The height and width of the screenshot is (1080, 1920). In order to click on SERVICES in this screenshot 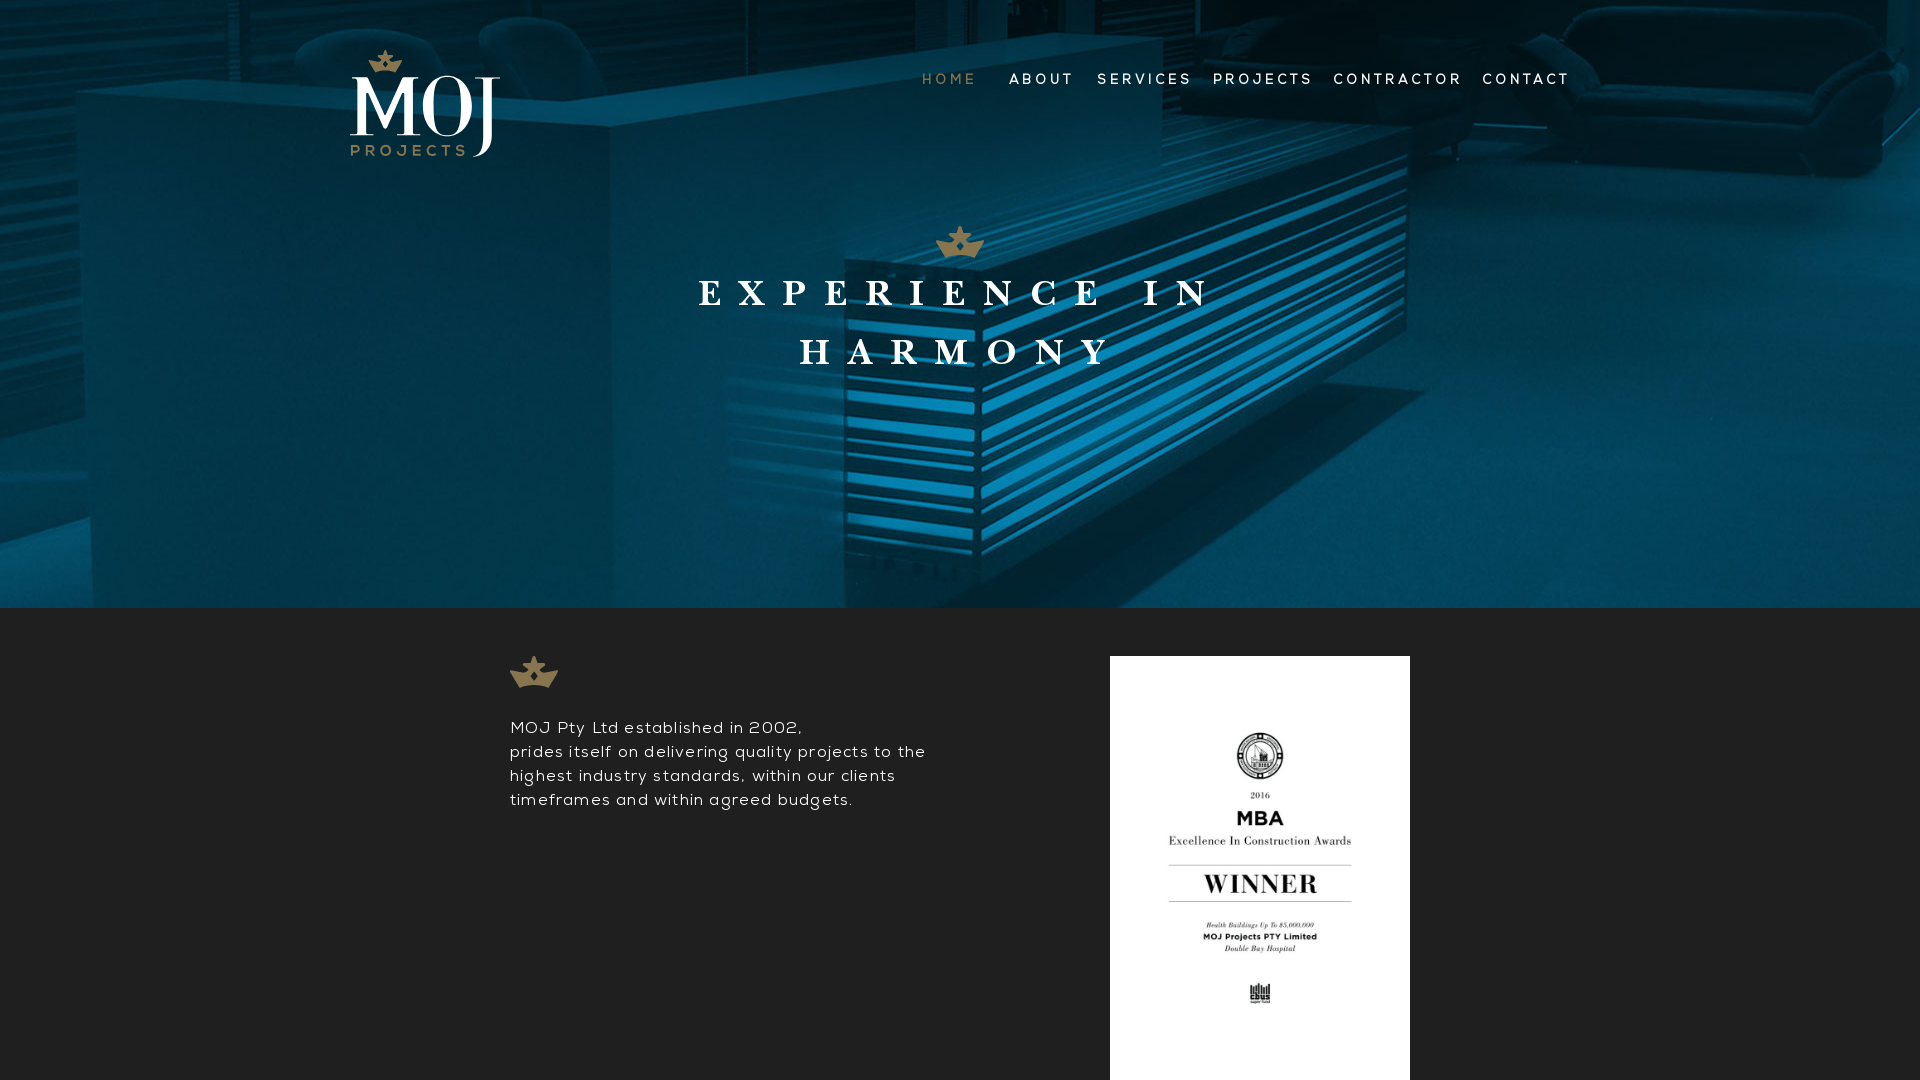, I will do `click(1146, 82)`.